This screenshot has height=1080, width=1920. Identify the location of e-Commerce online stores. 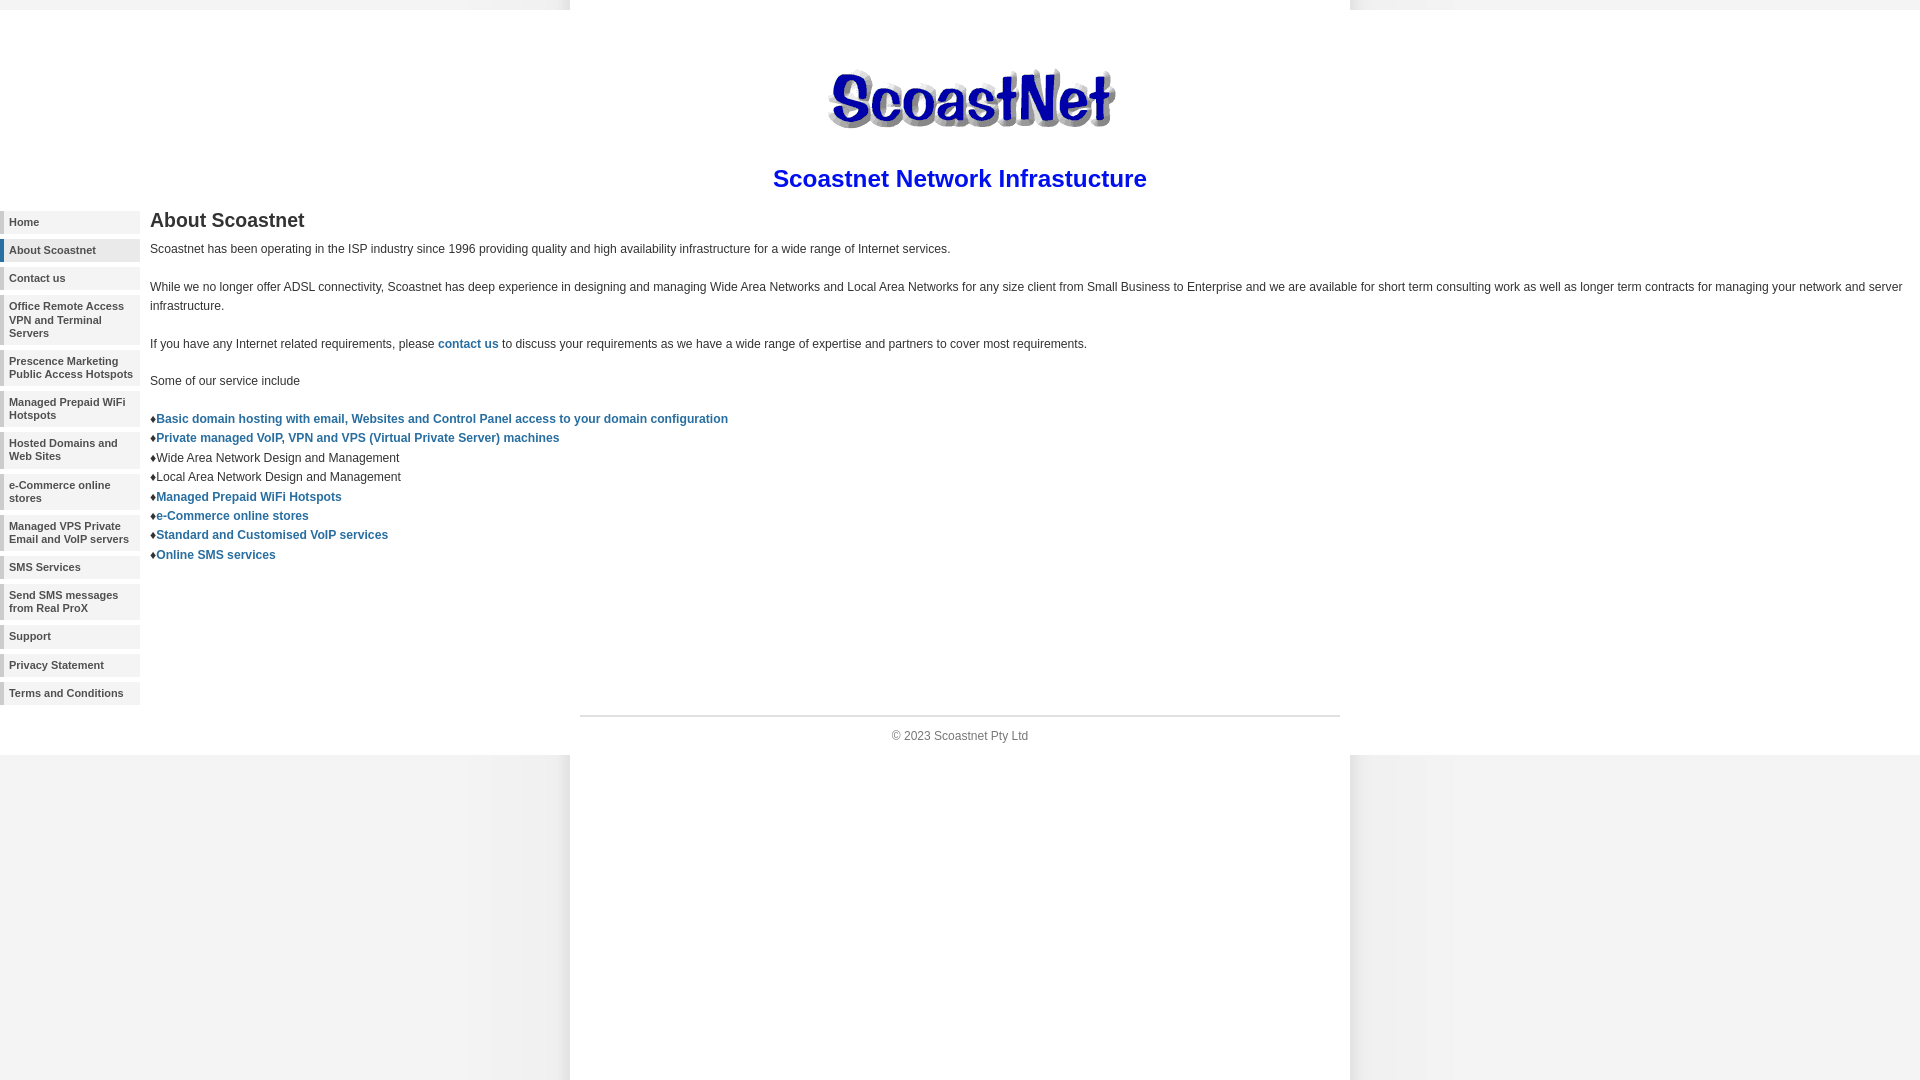
(70, 492).